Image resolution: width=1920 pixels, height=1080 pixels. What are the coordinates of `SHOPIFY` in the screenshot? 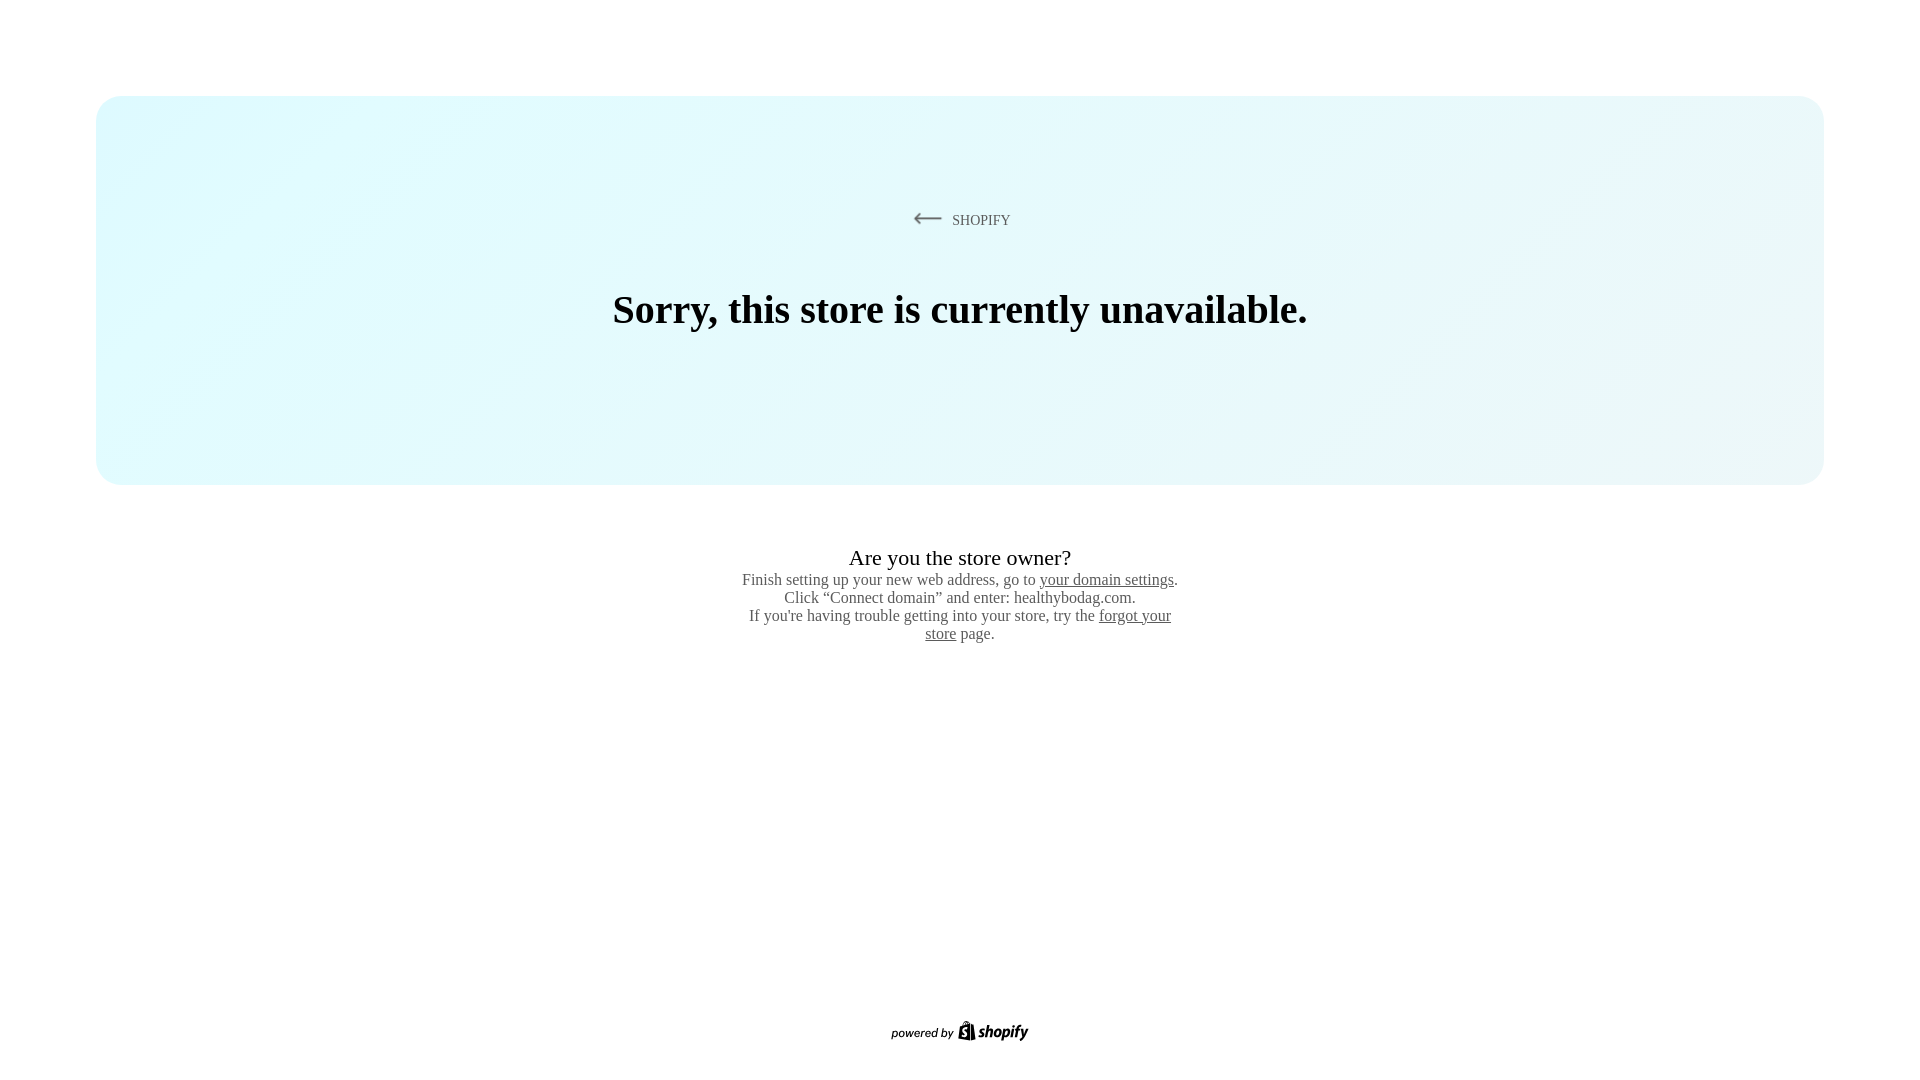 It's located at (958, 219).